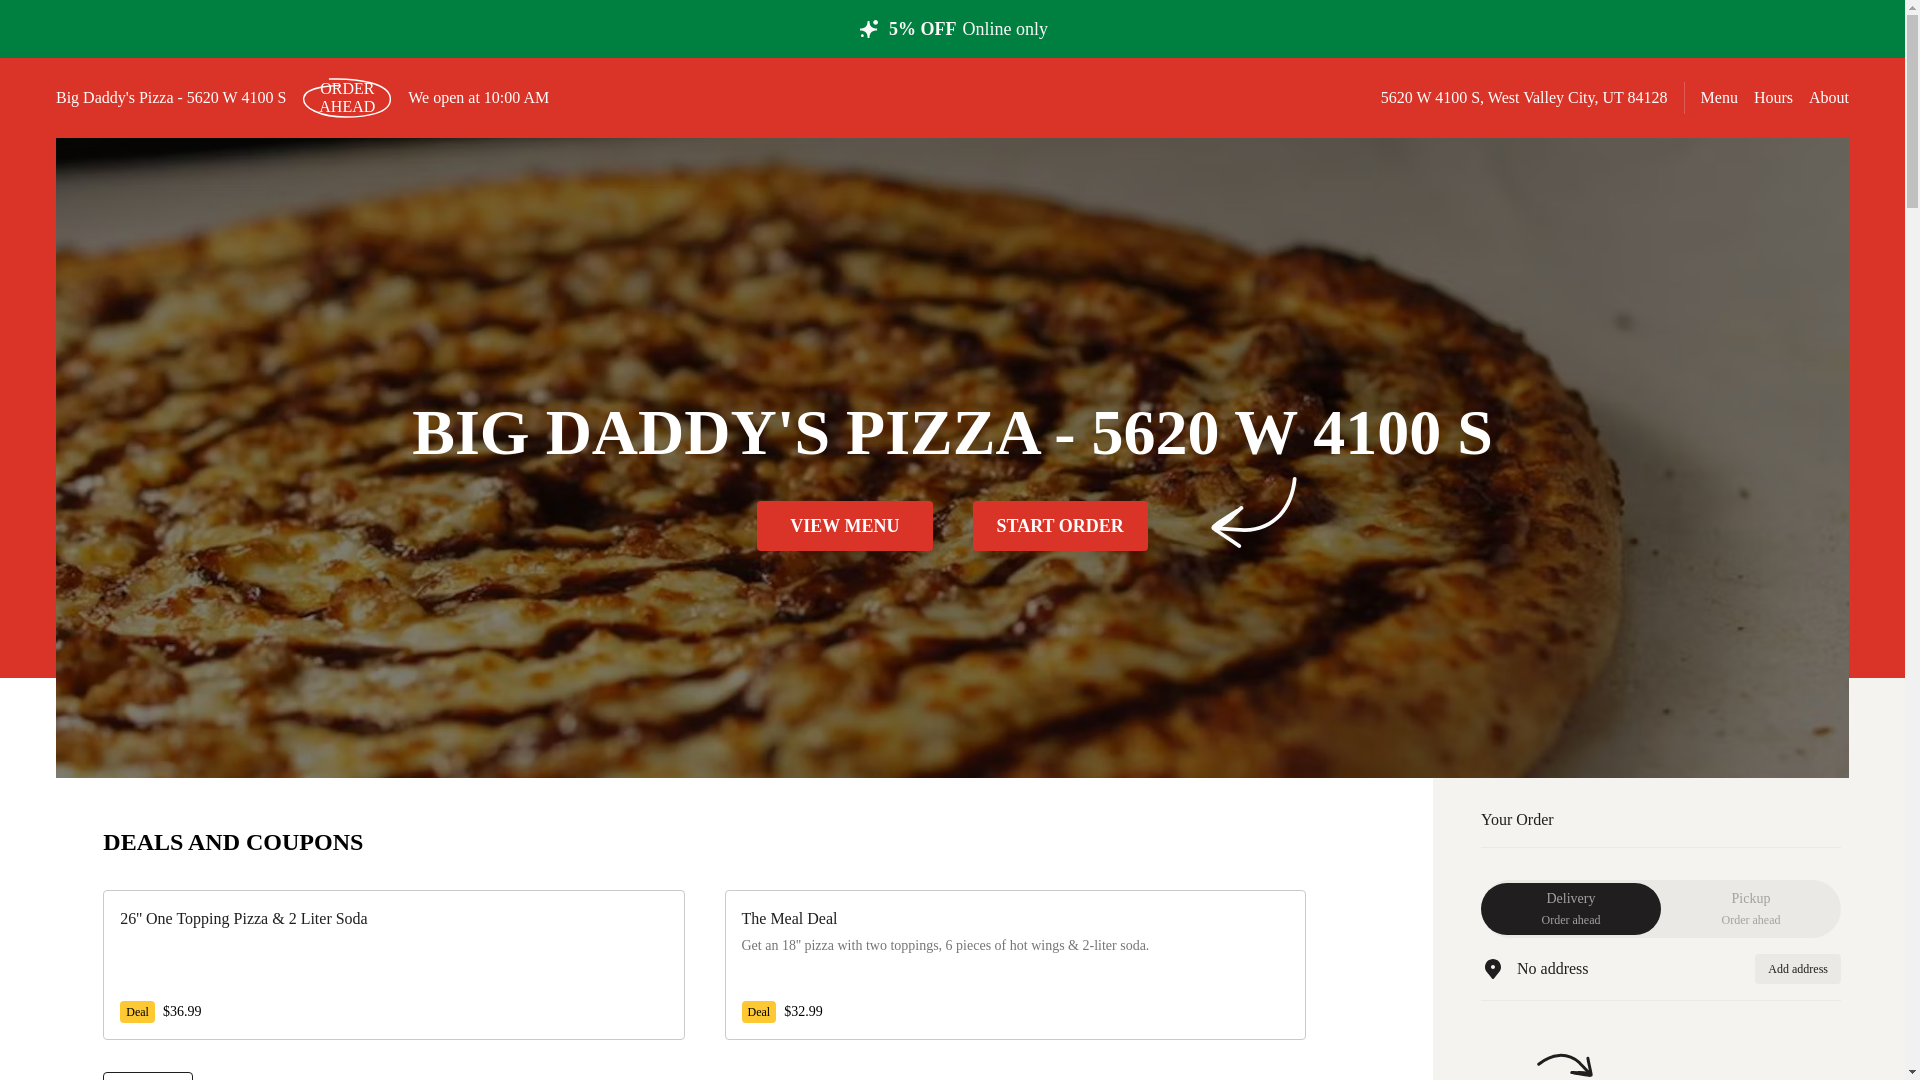 Image resolution: width=1920 pixels, height=1080 pixels. Describe the element at coordinates (148, 1076) in the screenshot. I see `Add address` at that location.